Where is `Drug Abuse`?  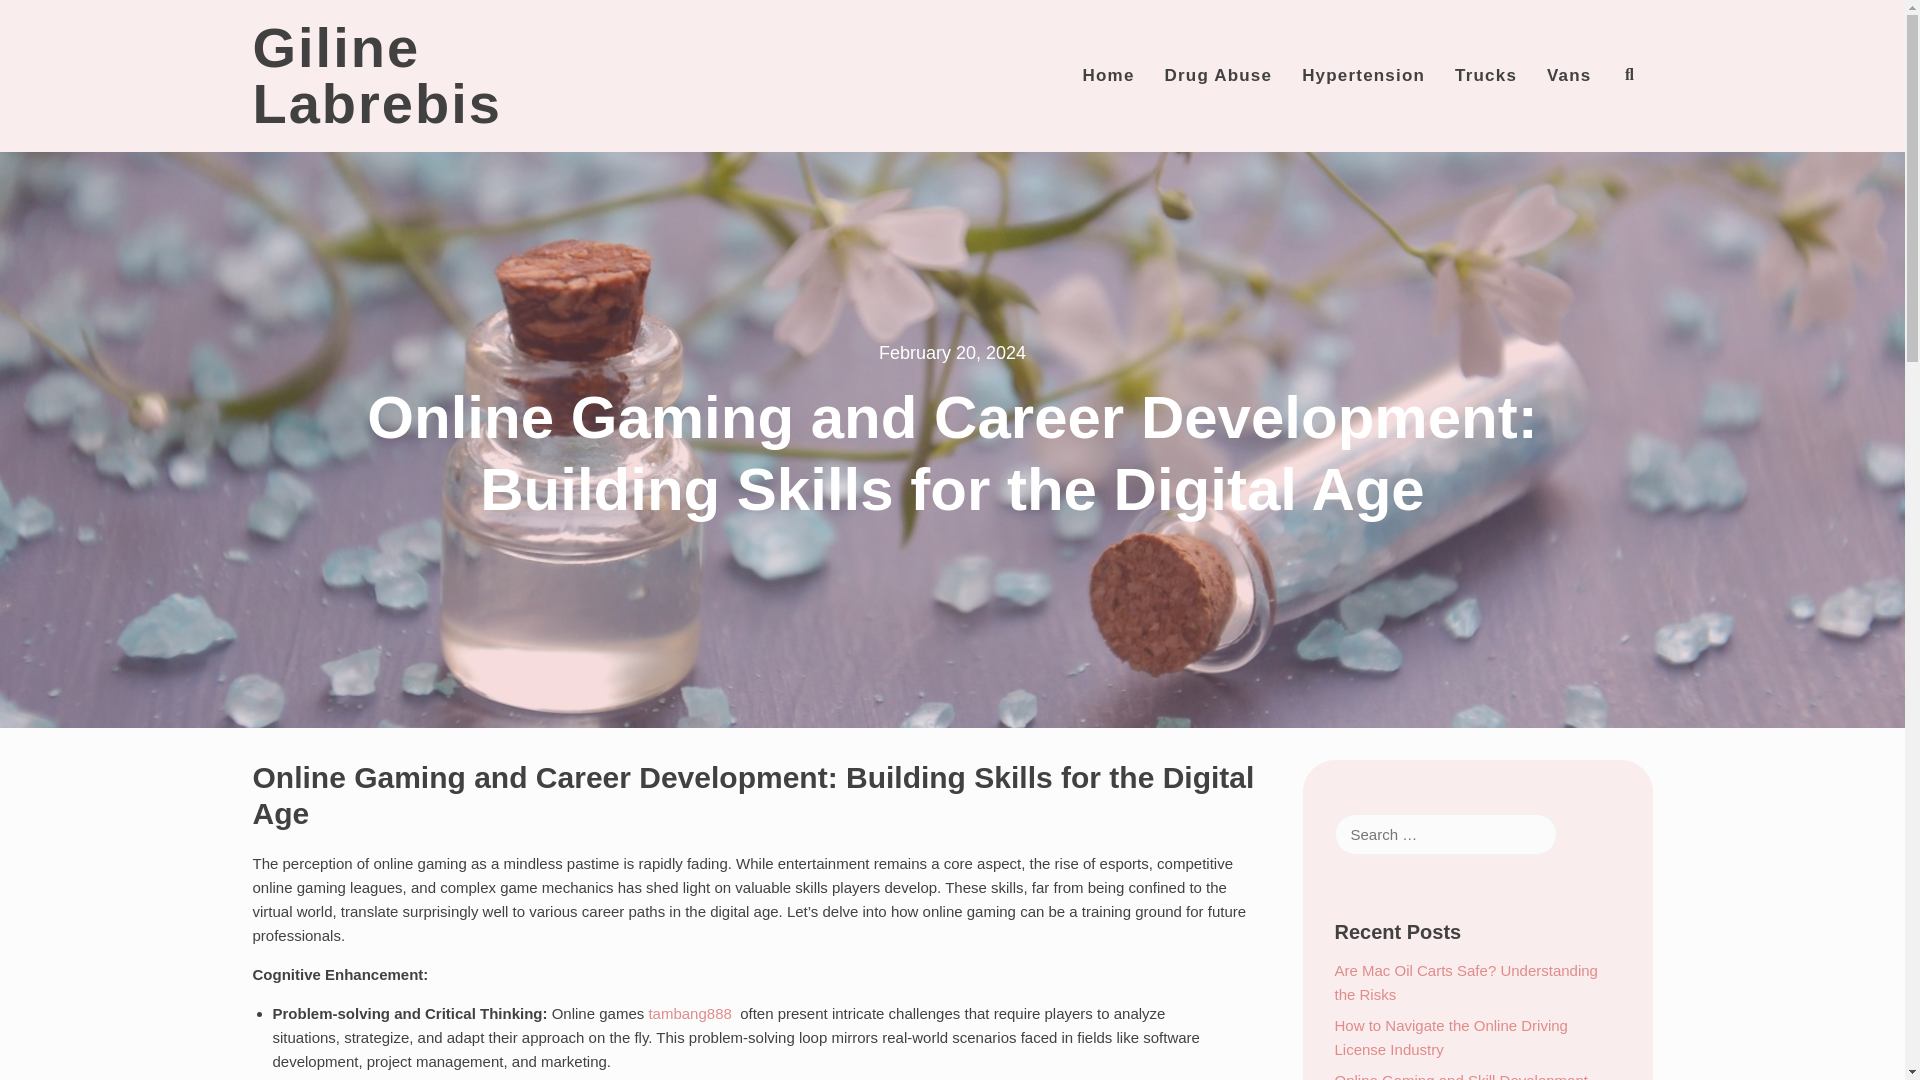
Drug Abuse is located at coordinates (1219, 75).